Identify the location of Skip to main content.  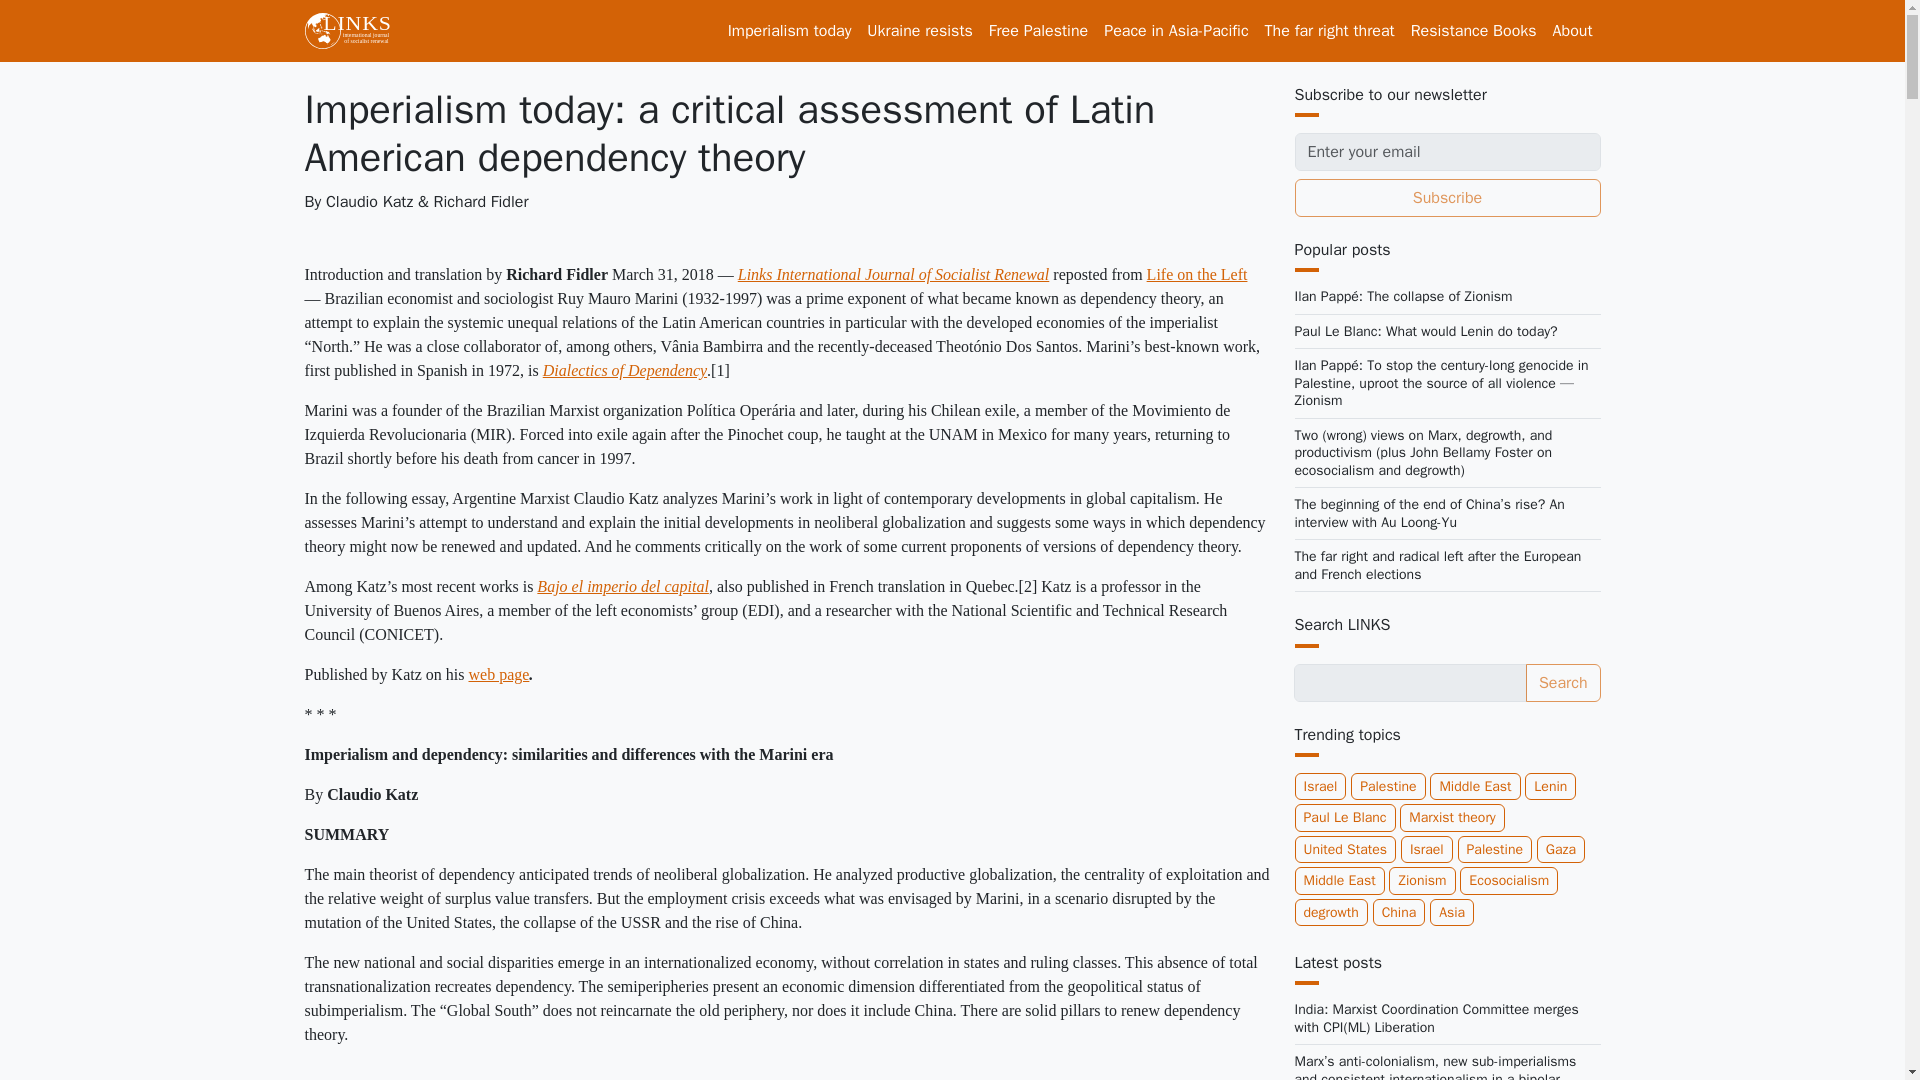
(80, 14).